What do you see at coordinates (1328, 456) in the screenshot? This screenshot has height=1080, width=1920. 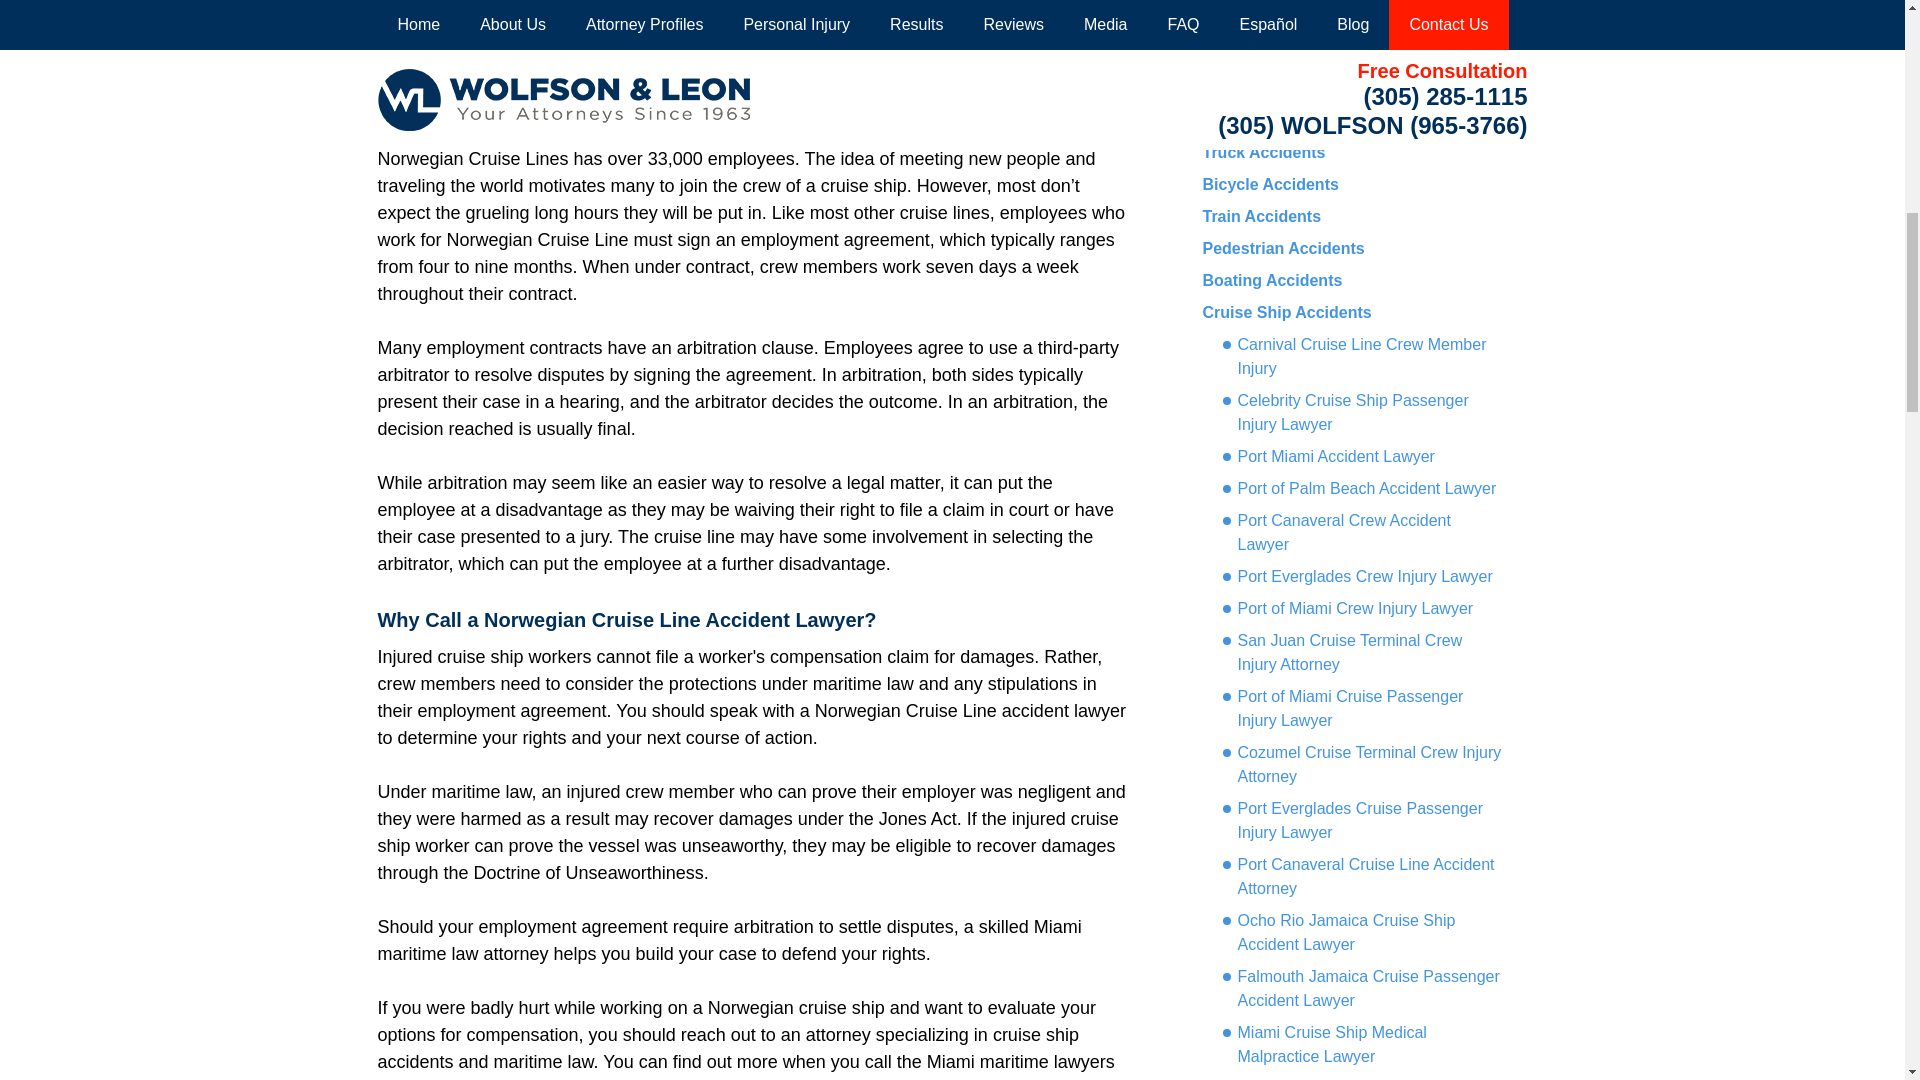 I see `Port Miami Accident Lawyer` at bounding box center [1328, 456].